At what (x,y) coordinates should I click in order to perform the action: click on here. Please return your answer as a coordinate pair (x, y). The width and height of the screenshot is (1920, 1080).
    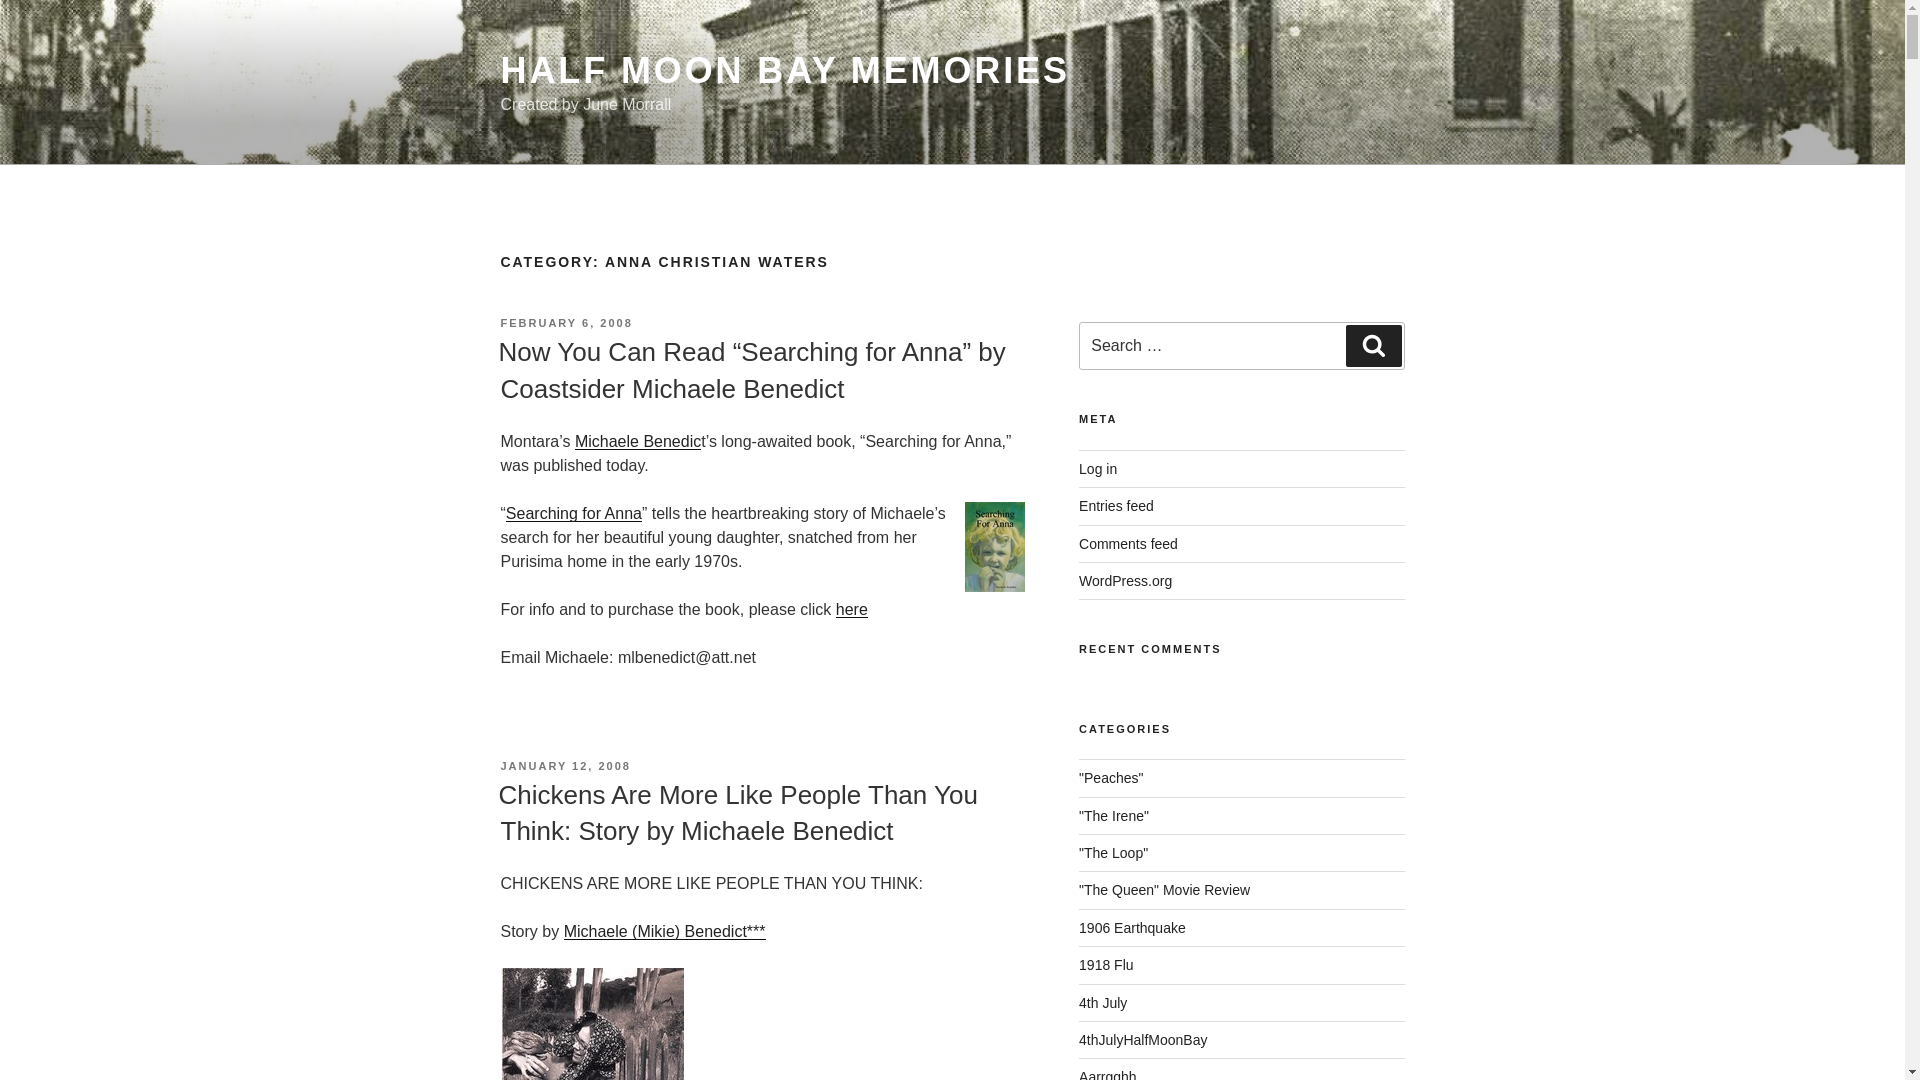
    Looking at the image, I should click on (851, 608).